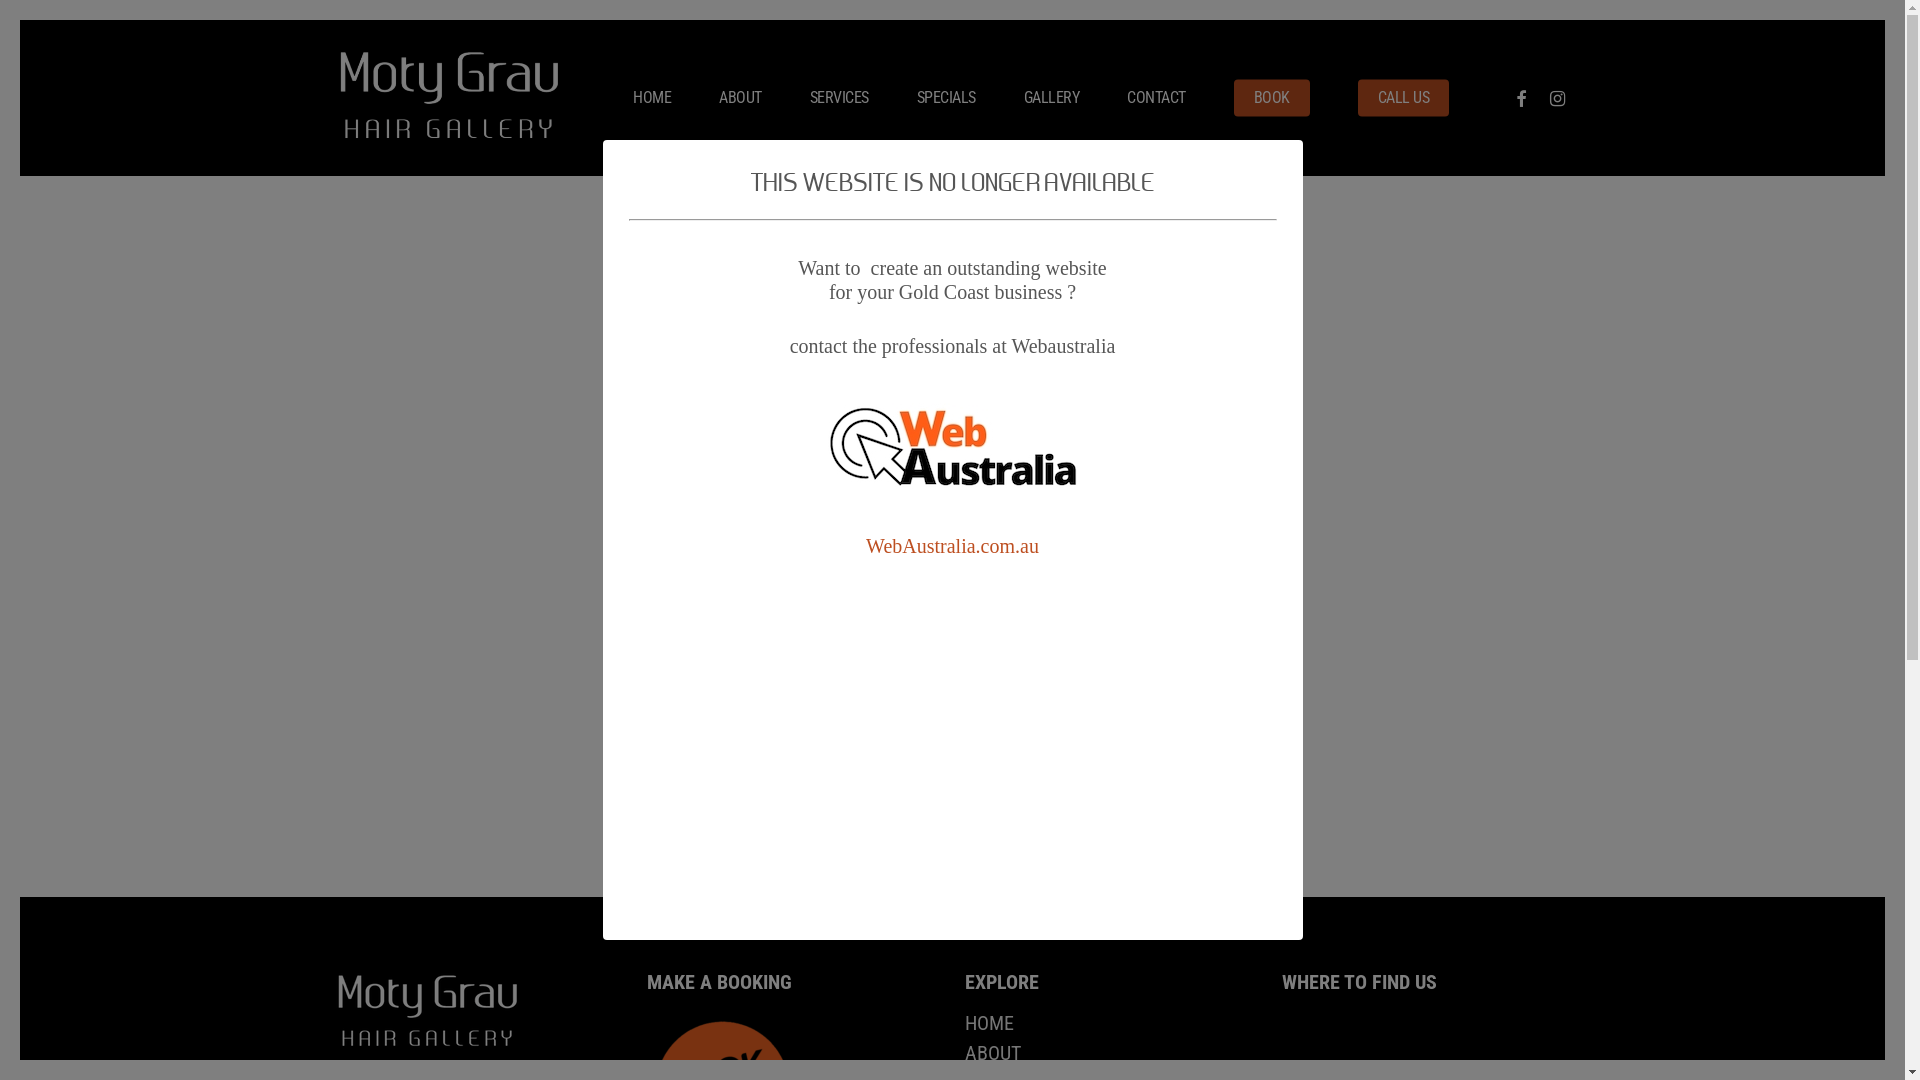 The height and width of the screenshot is (1080, 1920). What do you see at coordinates (1404, 98) in the screenshot?
I see `CALL US` at bounding box center [1404, 98].